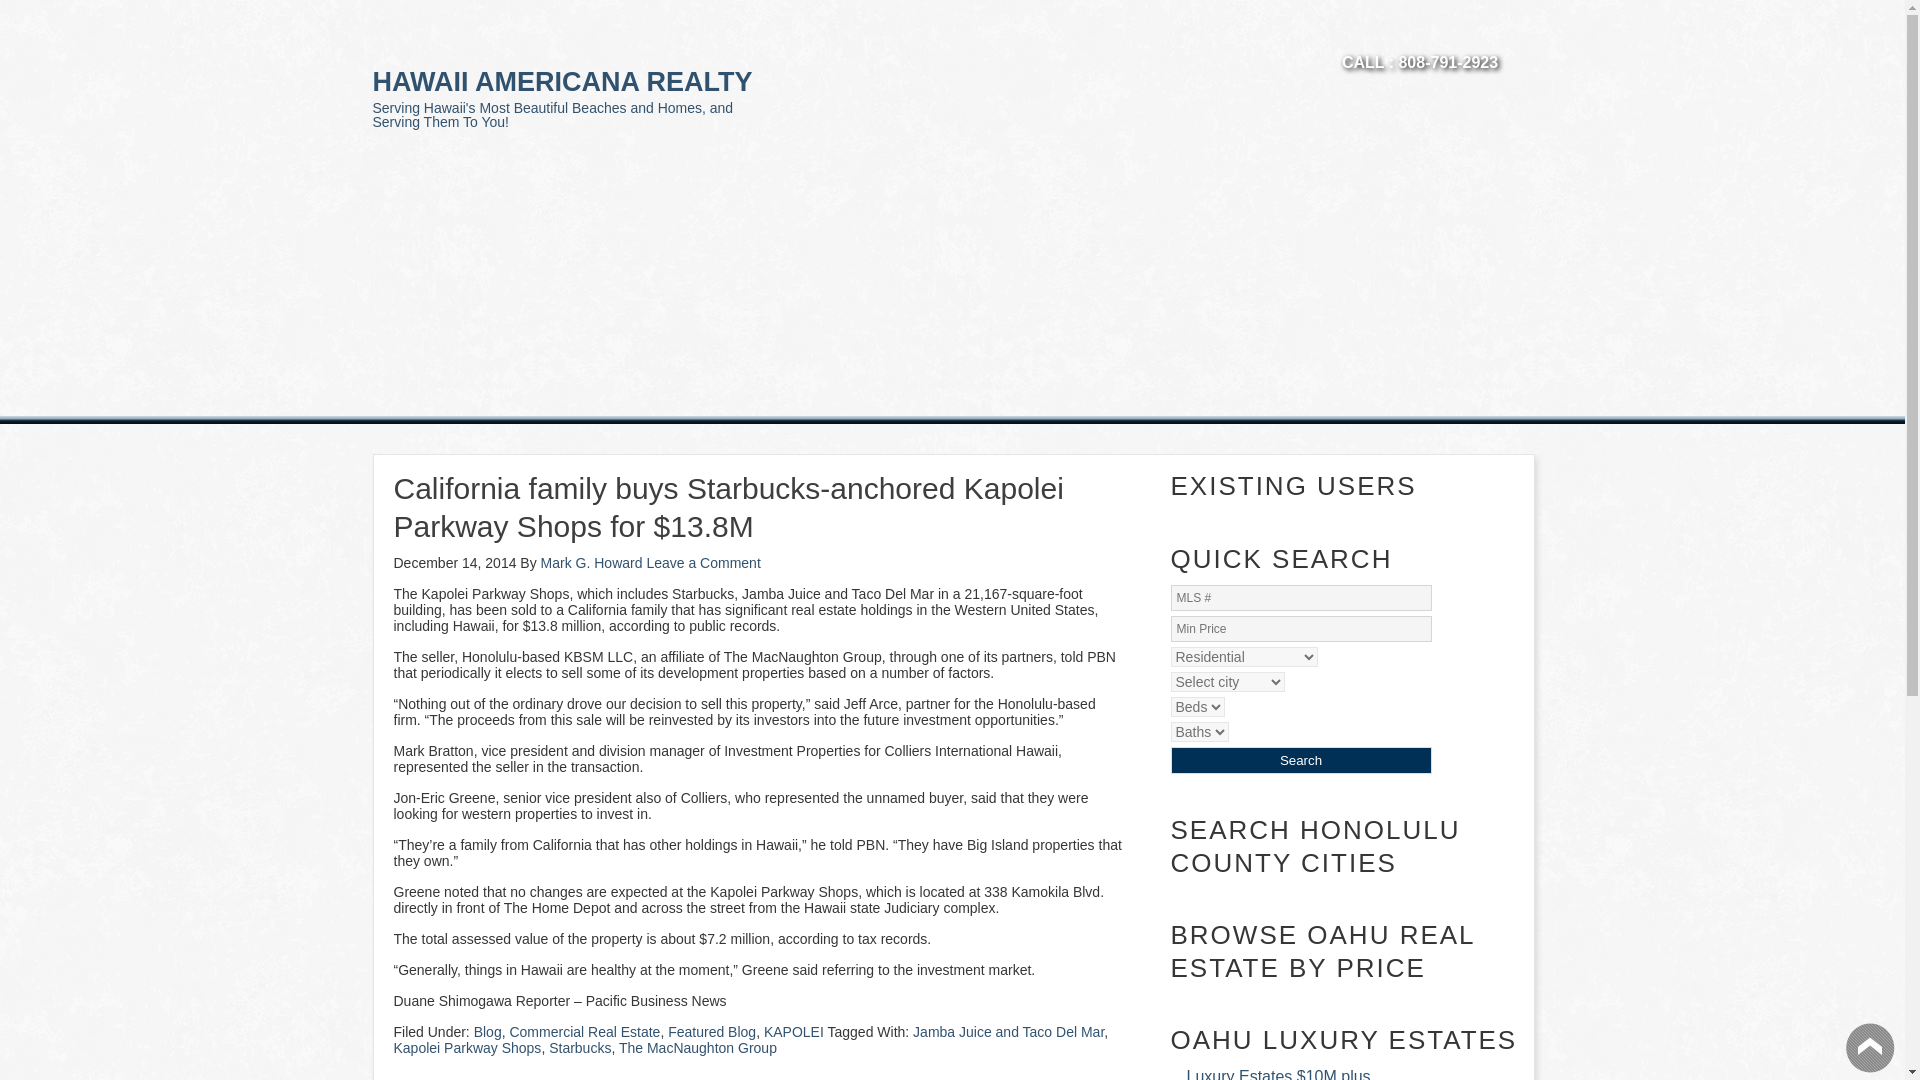 This screenshot has width=1920, height=1080. Describe the element at coordinates (584, 1032) in the screenshot. I see `Commercial Real Estate` at that location.